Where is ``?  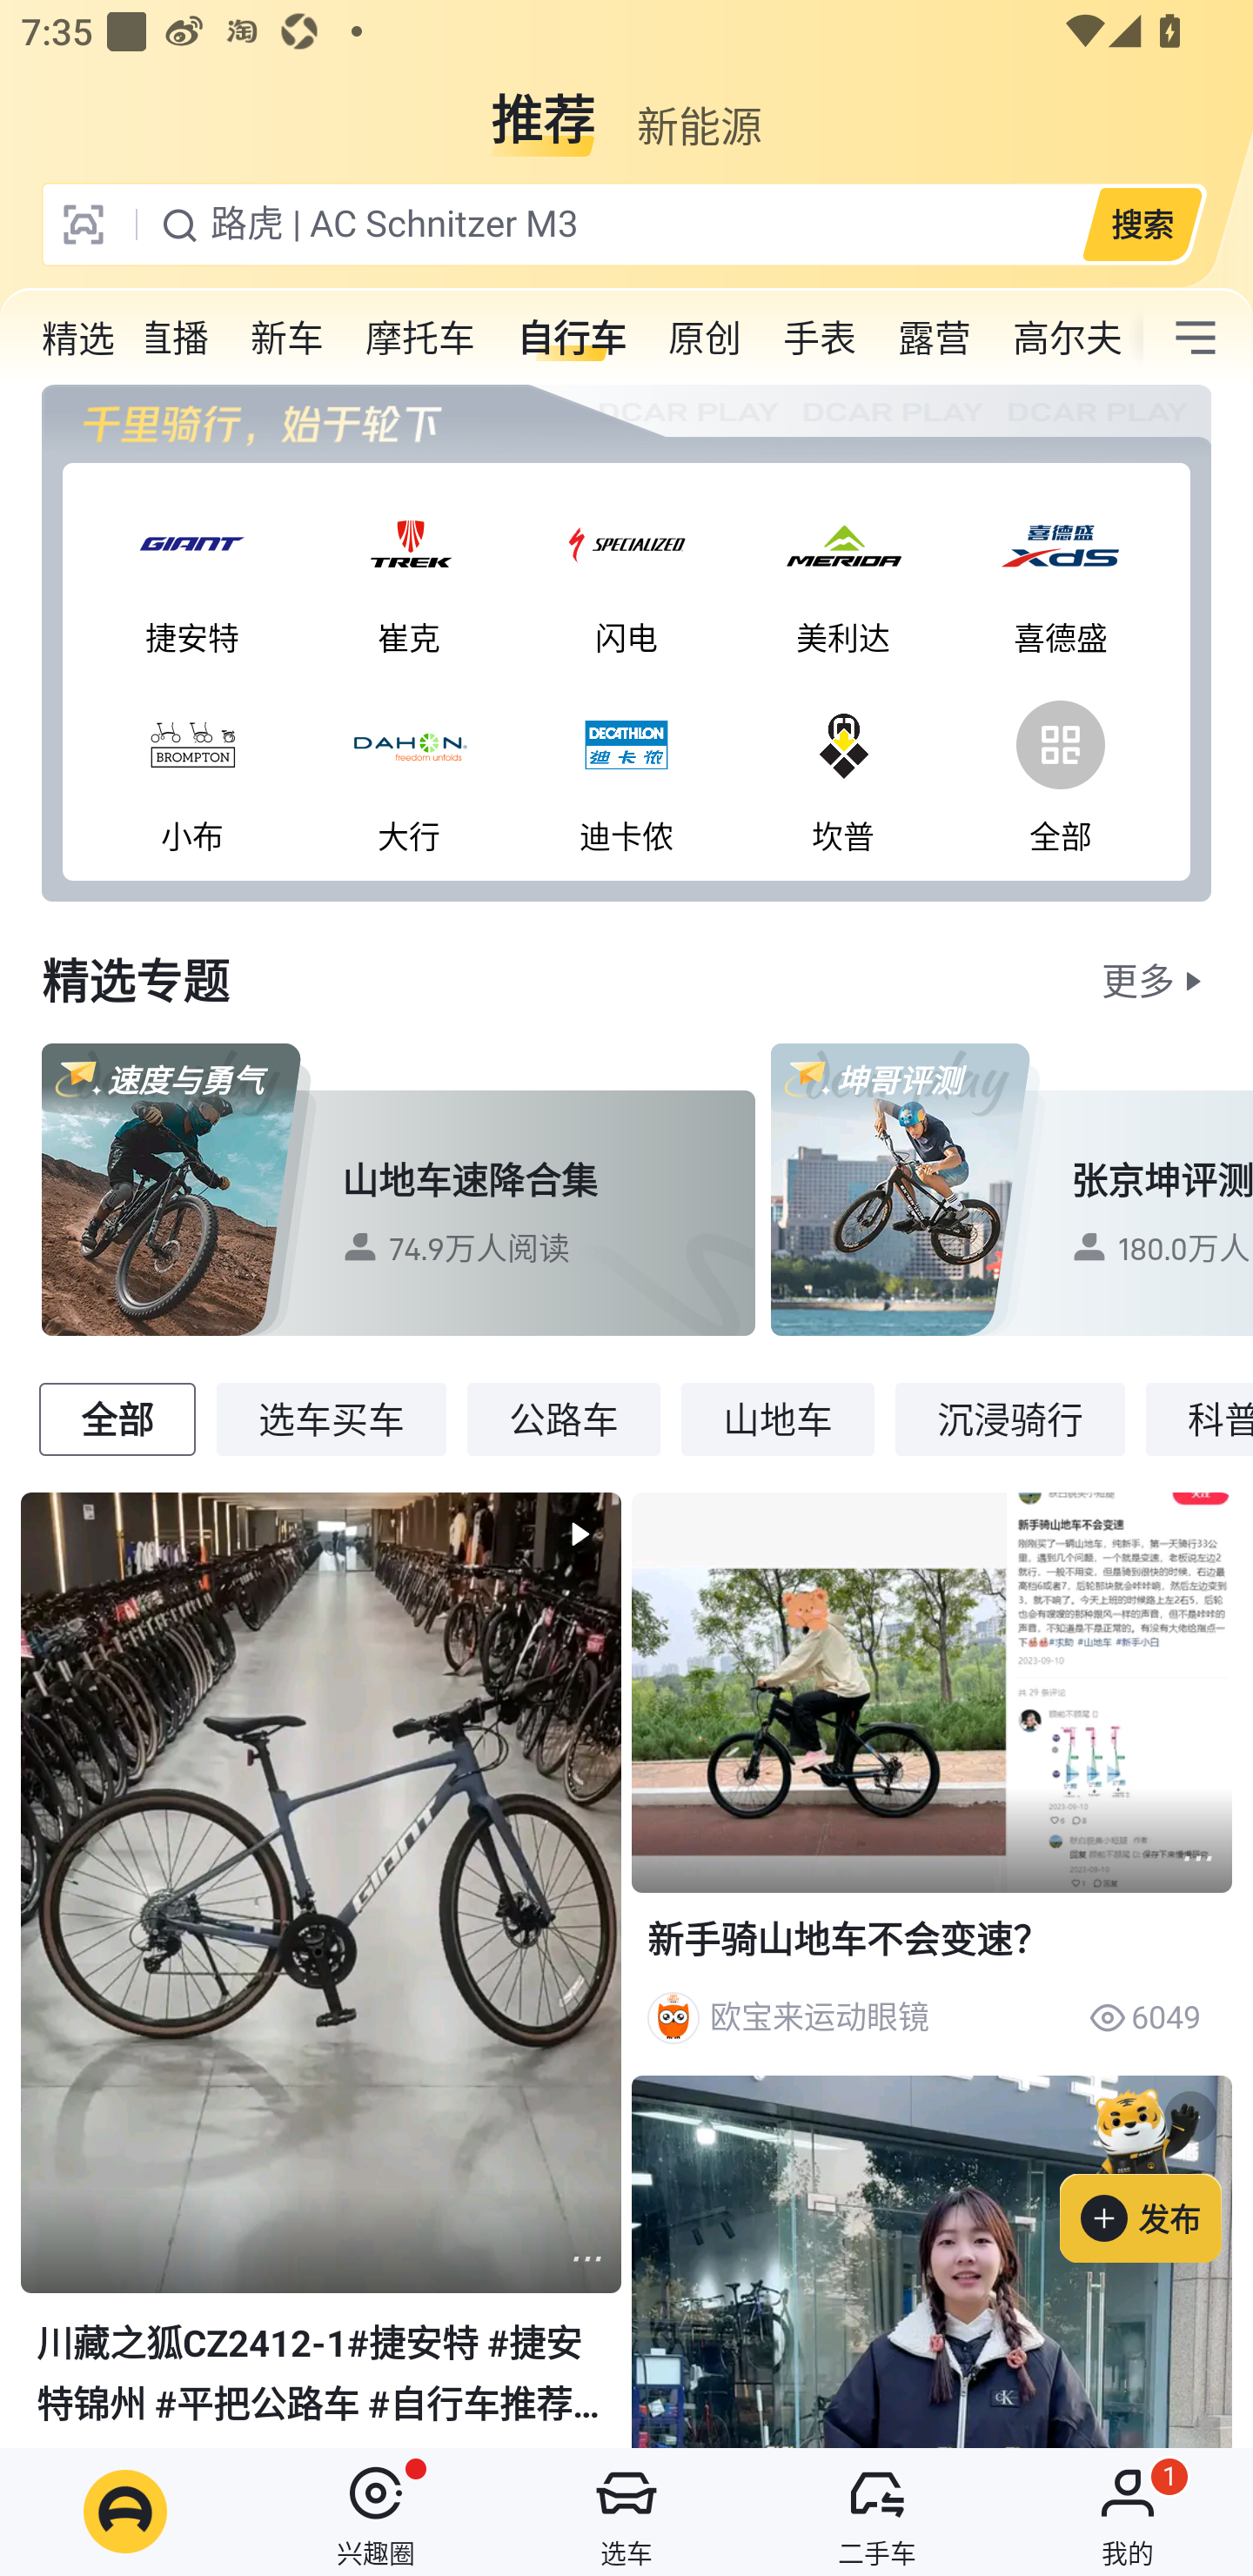
 is located at coordinates (1196, 338).